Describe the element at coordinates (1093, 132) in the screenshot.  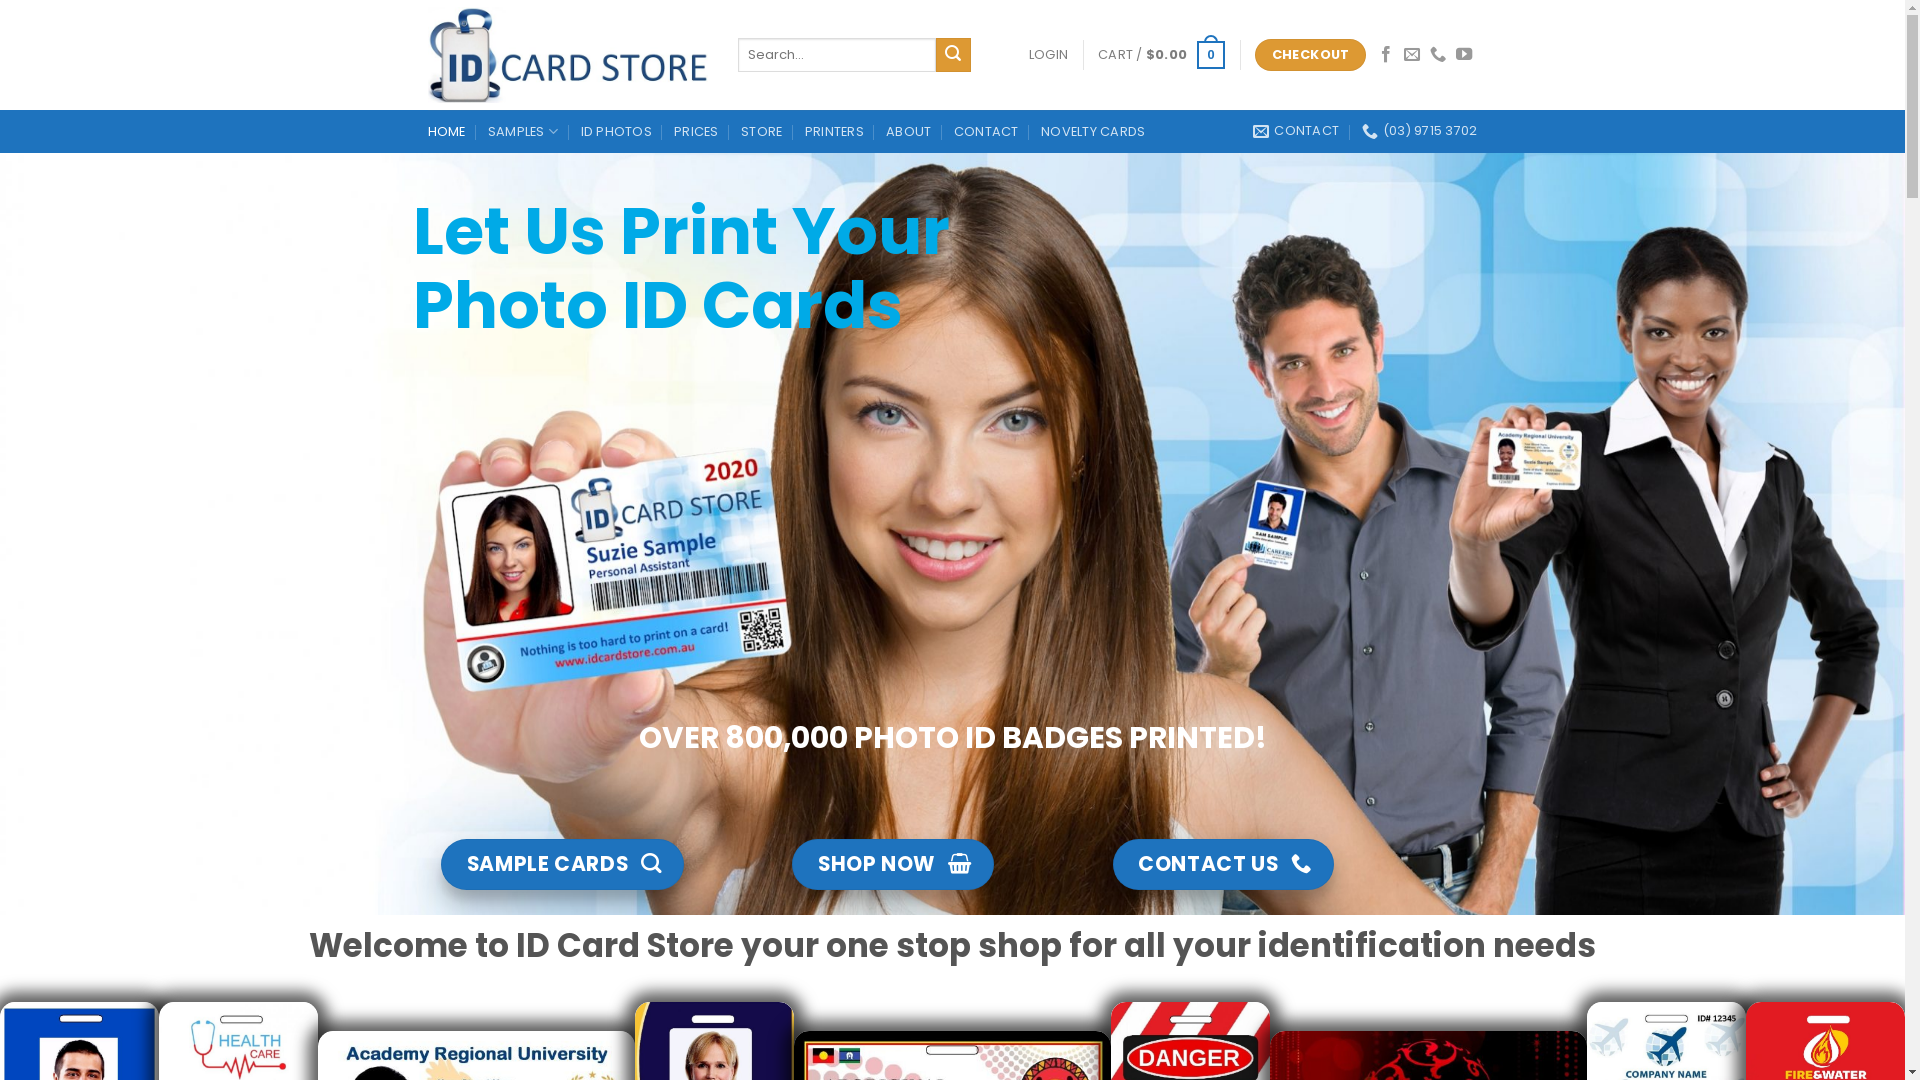
I see `NOVELTY CARDS` at that location.